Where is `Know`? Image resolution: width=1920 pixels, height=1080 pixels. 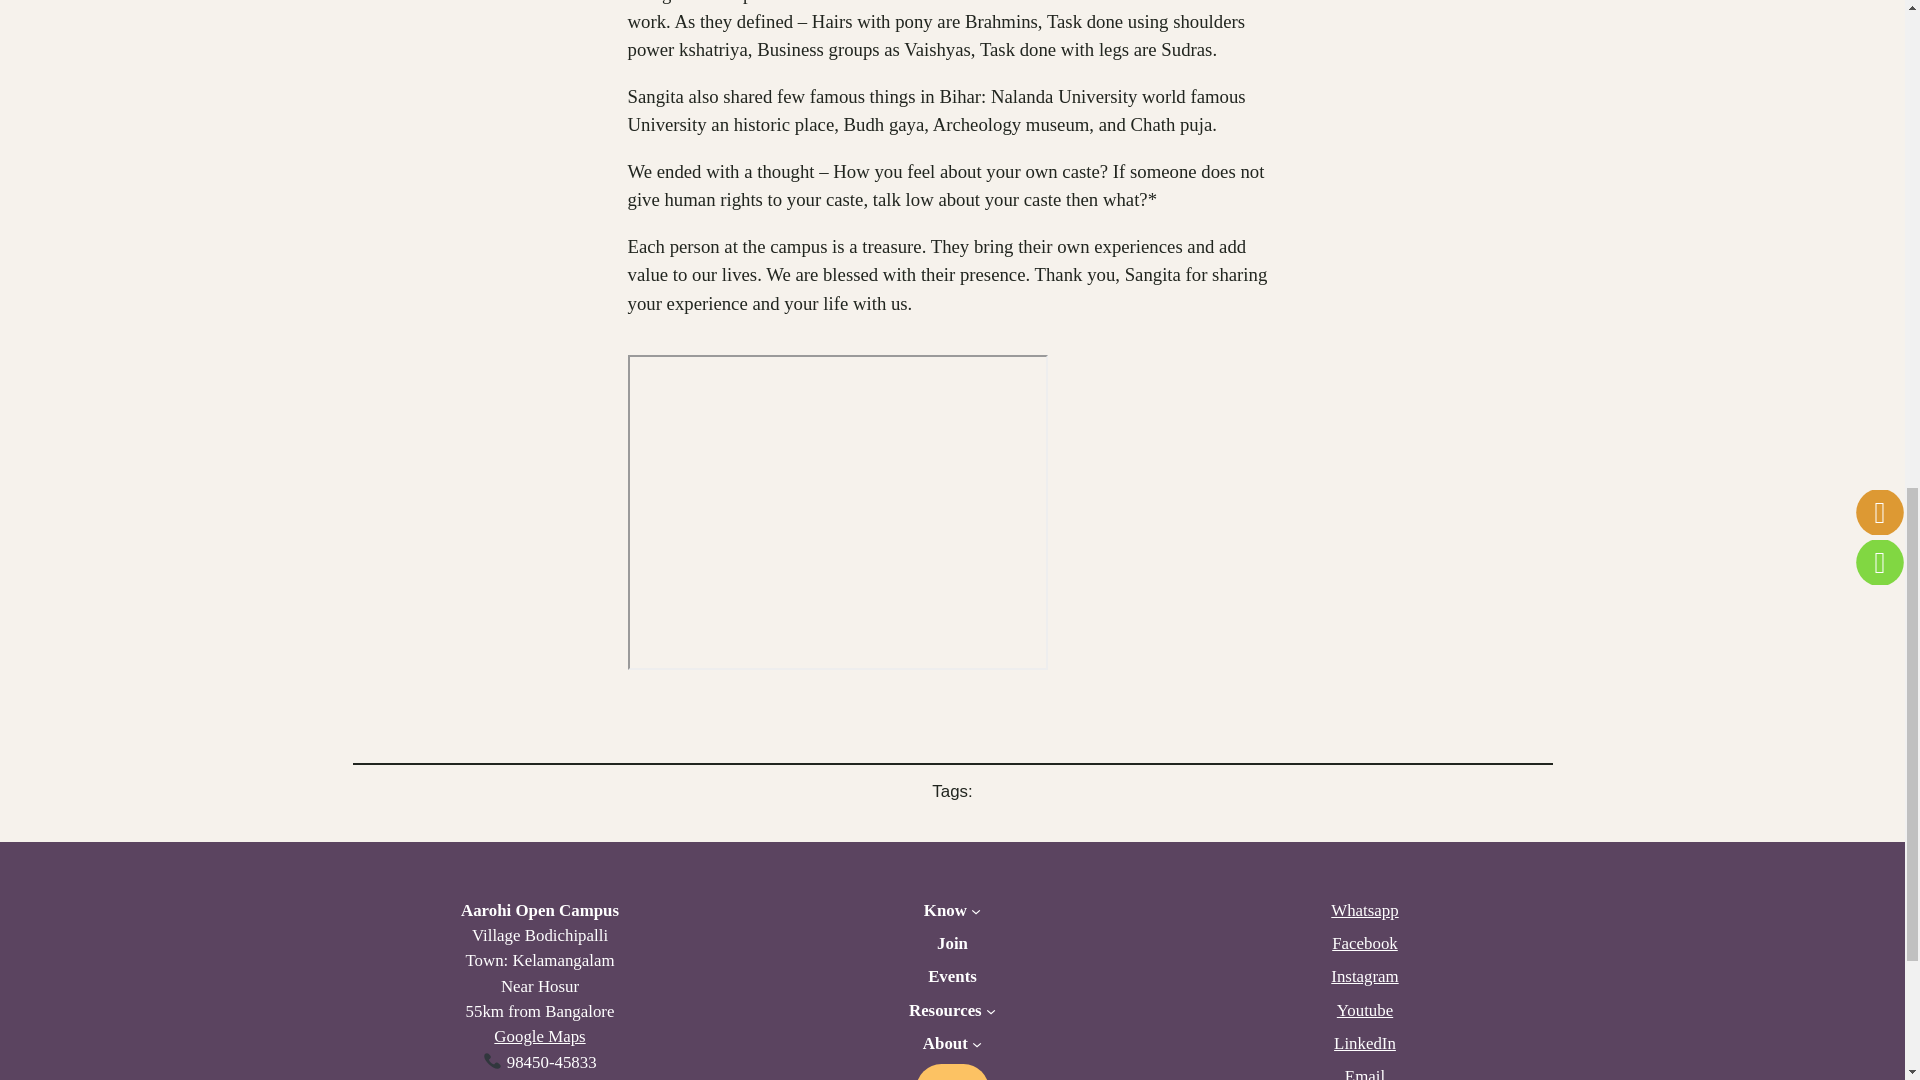
Know is located at coordinates (945, 910).